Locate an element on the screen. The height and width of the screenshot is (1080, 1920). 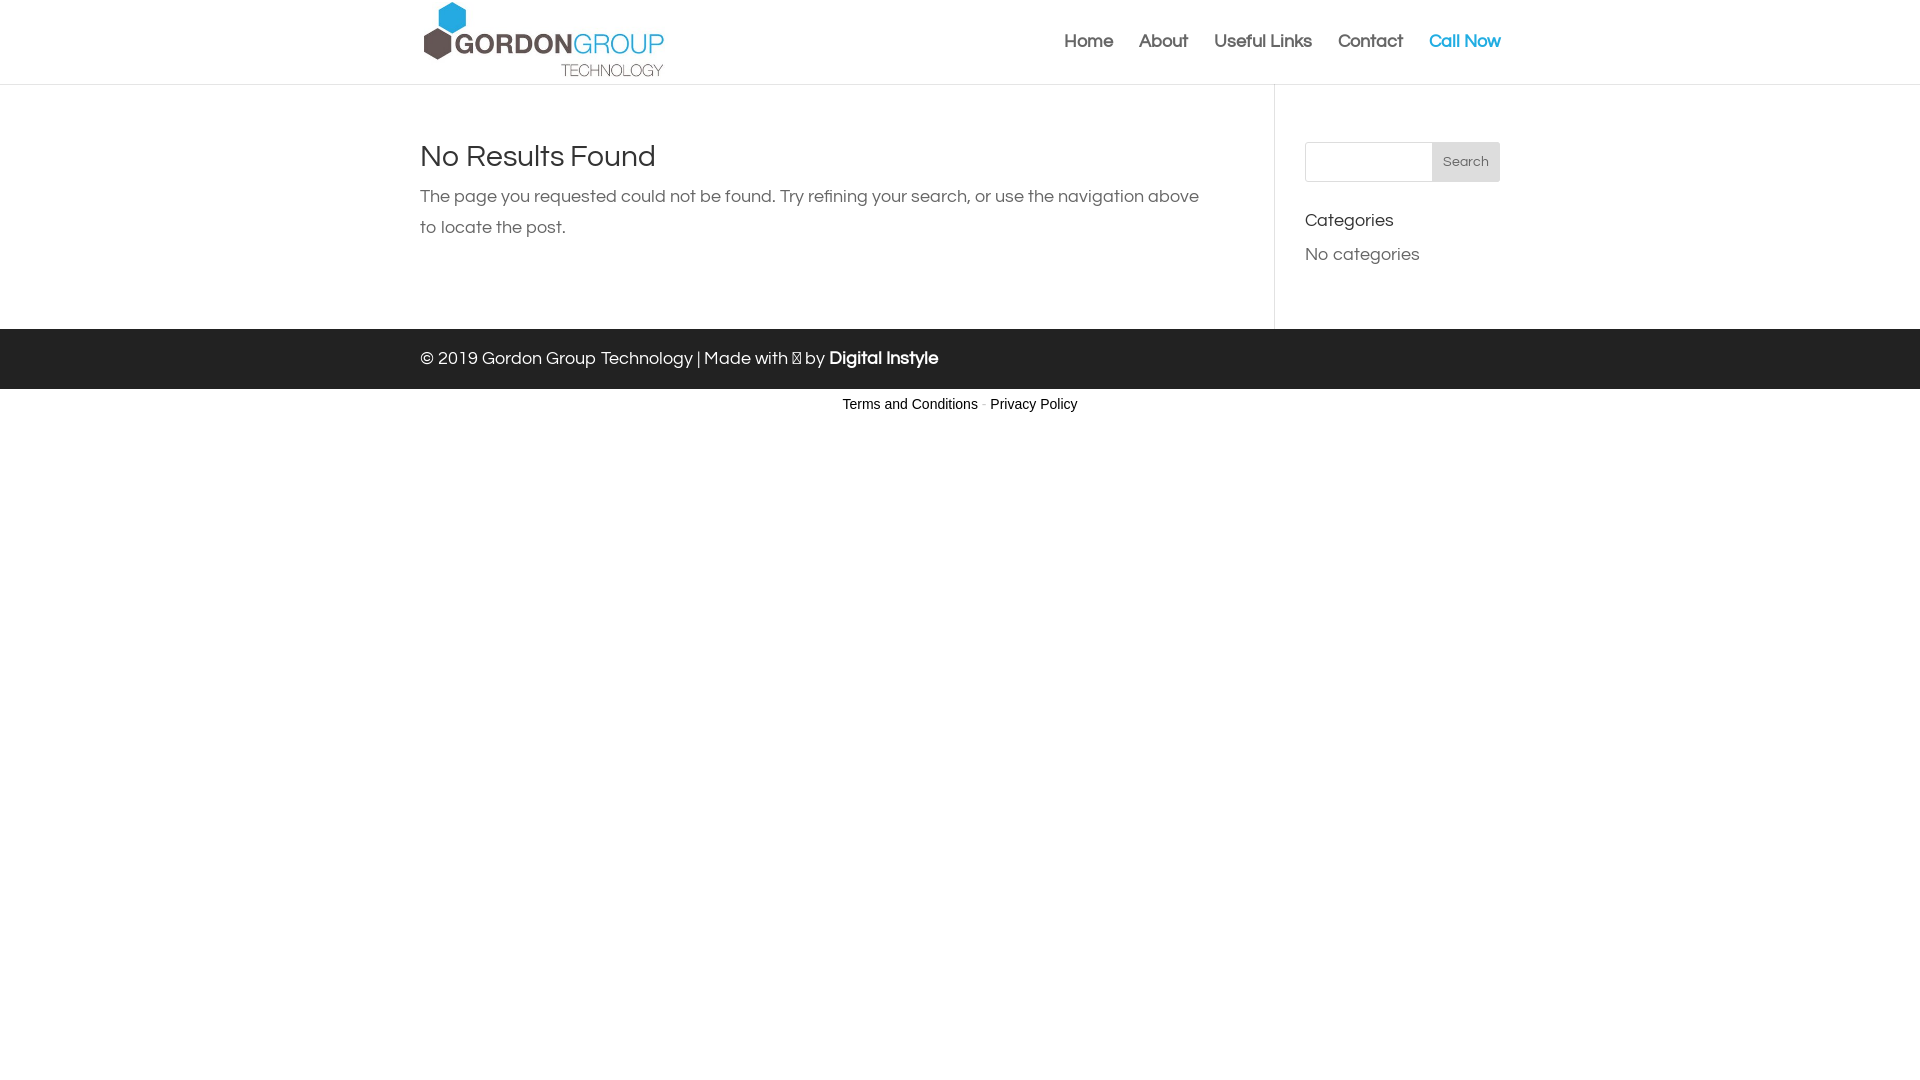
Contact is located at coordinates (1370, 58).